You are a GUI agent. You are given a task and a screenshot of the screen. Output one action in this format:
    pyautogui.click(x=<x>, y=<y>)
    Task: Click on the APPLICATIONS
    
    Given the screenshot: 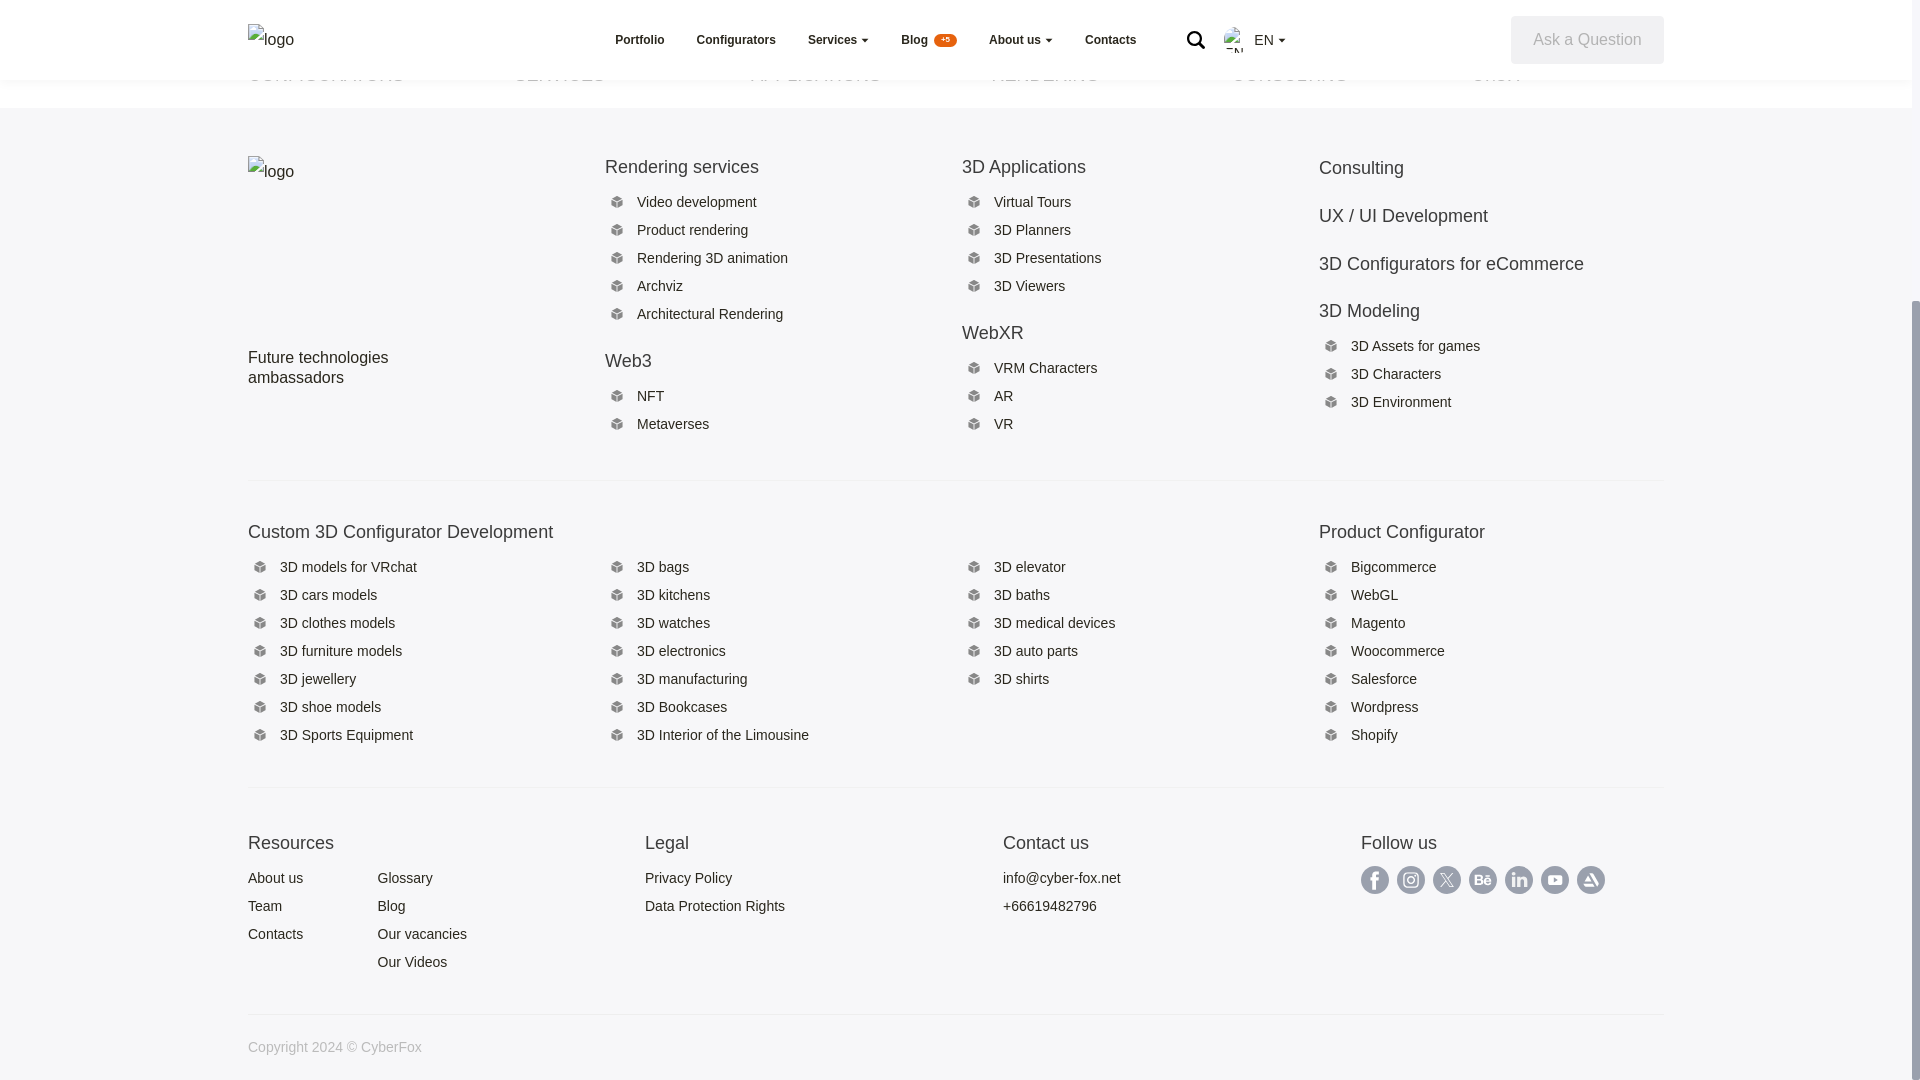 What is the action you would take?
    pyautogui.click(x=816, y=74)
    